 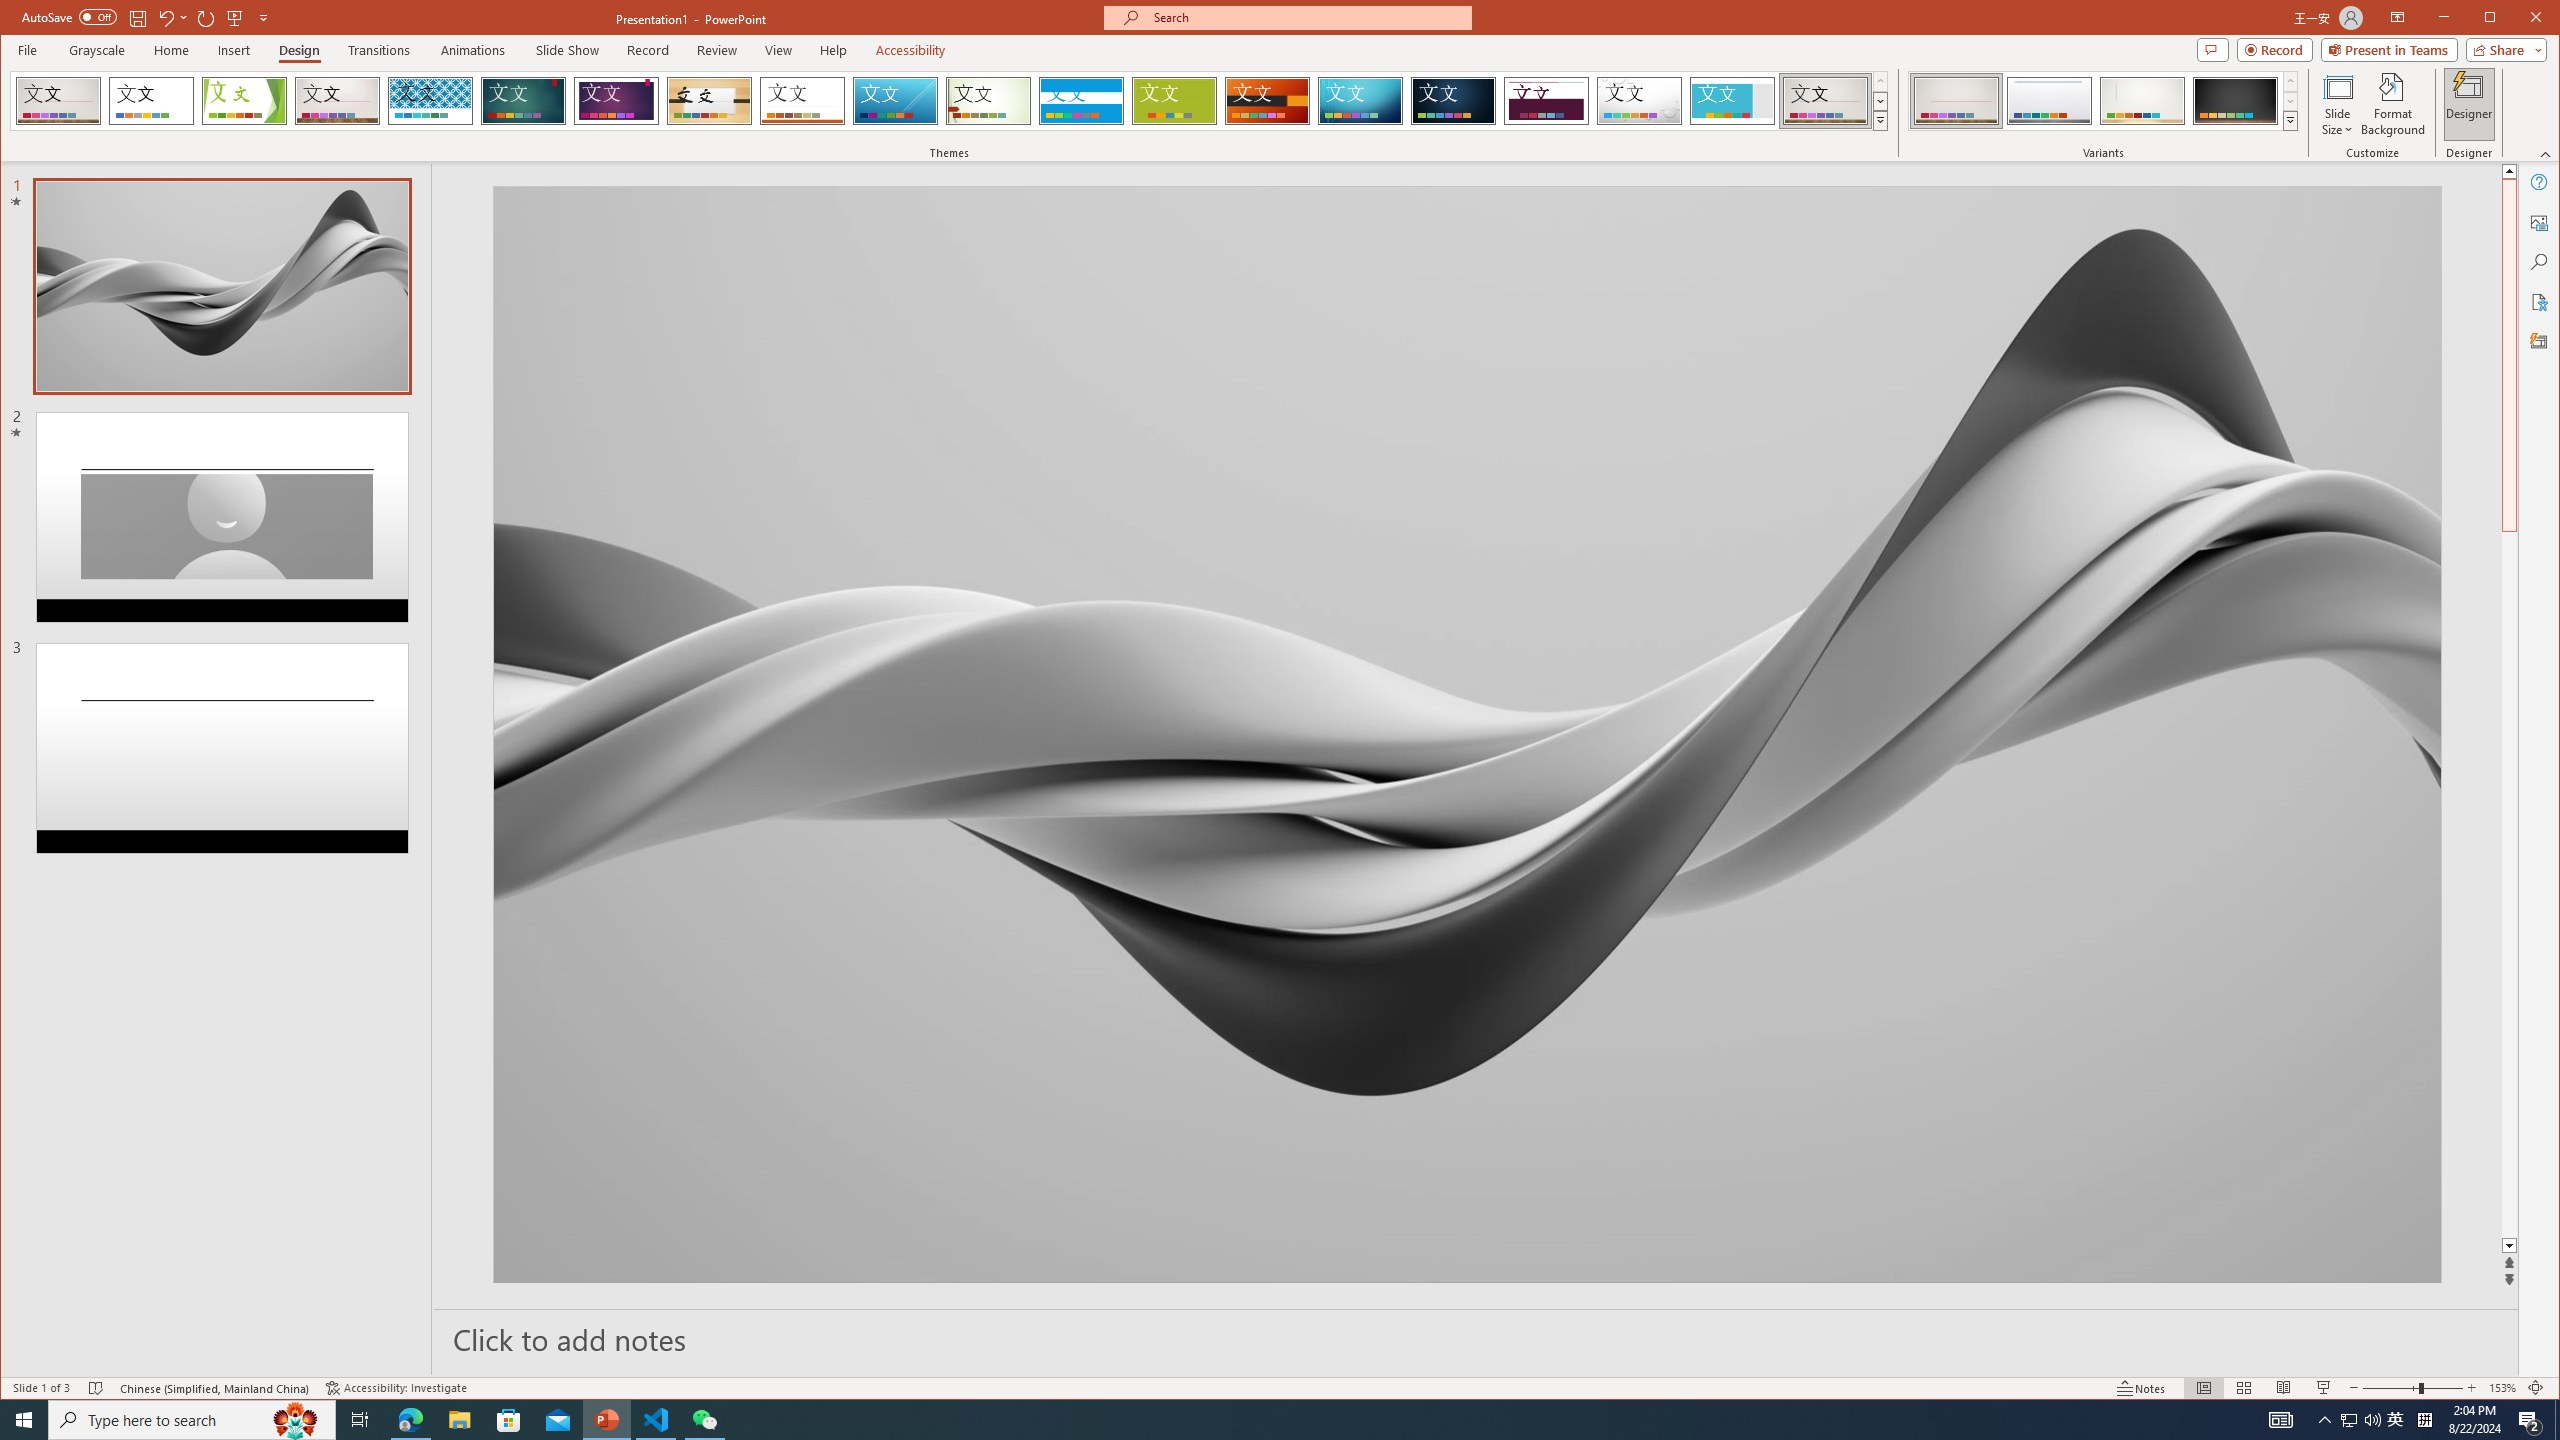 What do you see at coordinates (1955, 101) in the screenshot?
I see `Gallery Variant 1` at bounding box center [1955, 101].